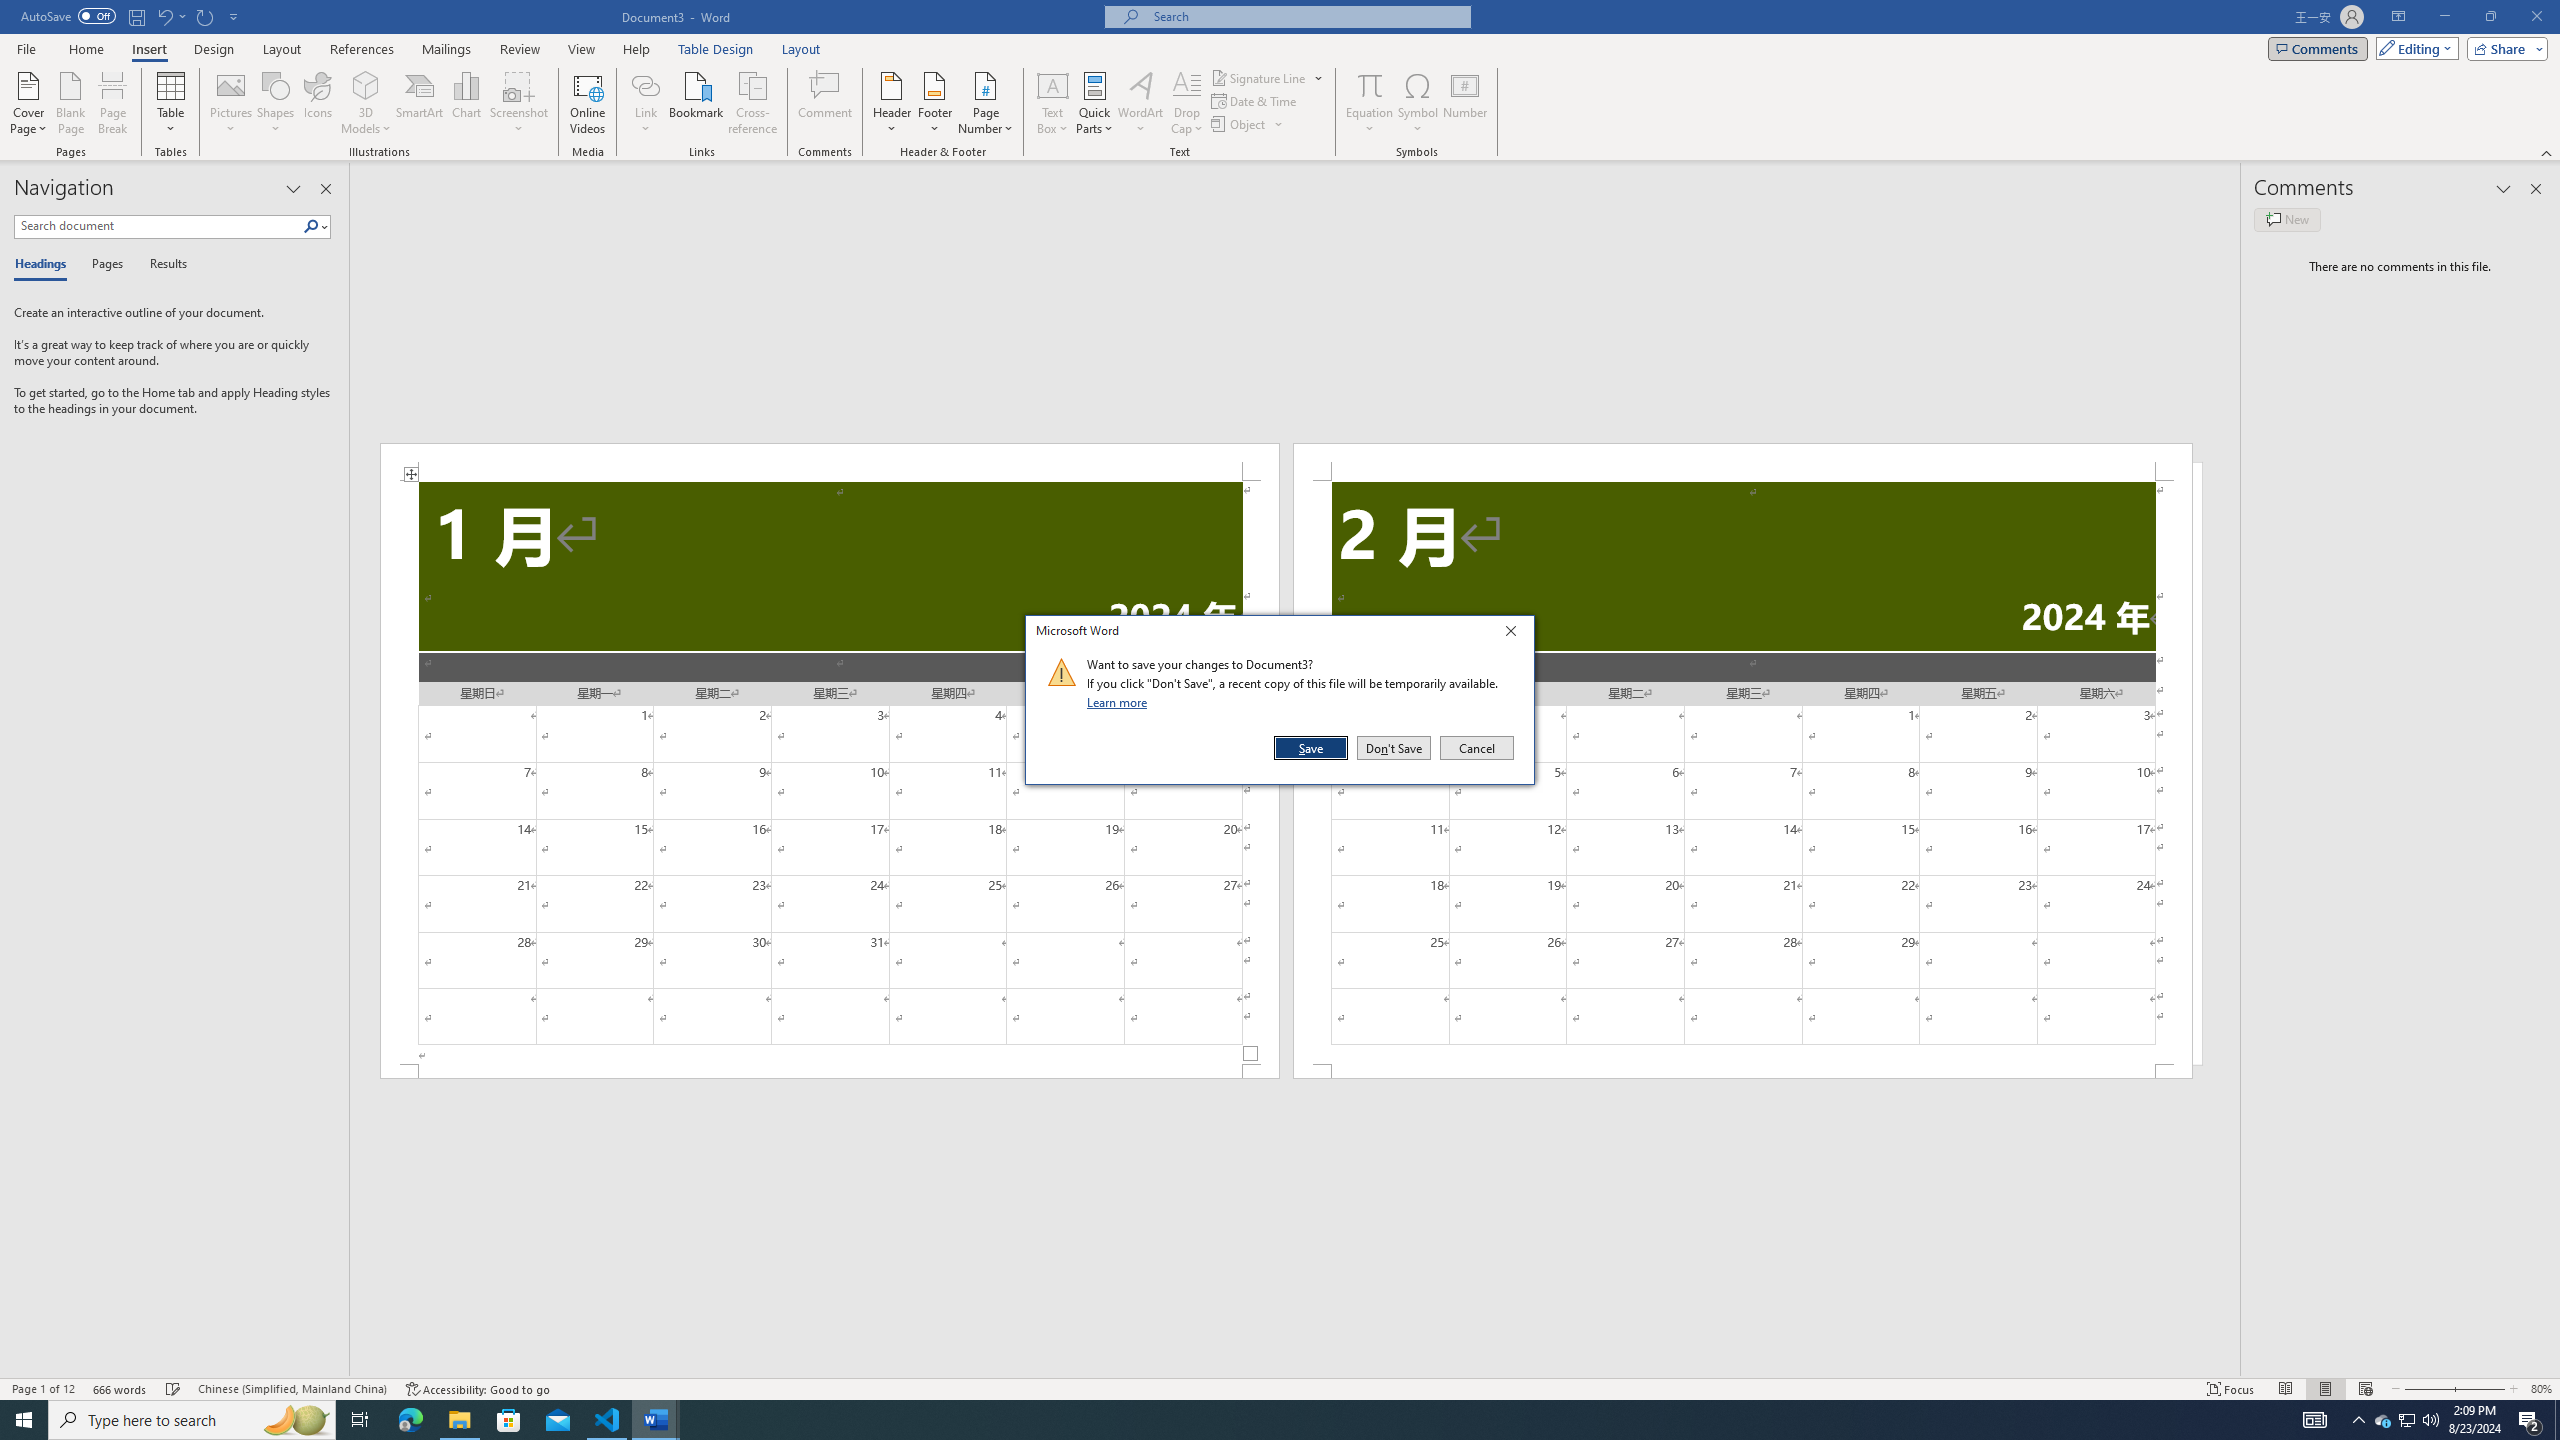  Describe the element at coordinates (164, 16) in the screenshot. I see `Undo Increase Indent` at that location.